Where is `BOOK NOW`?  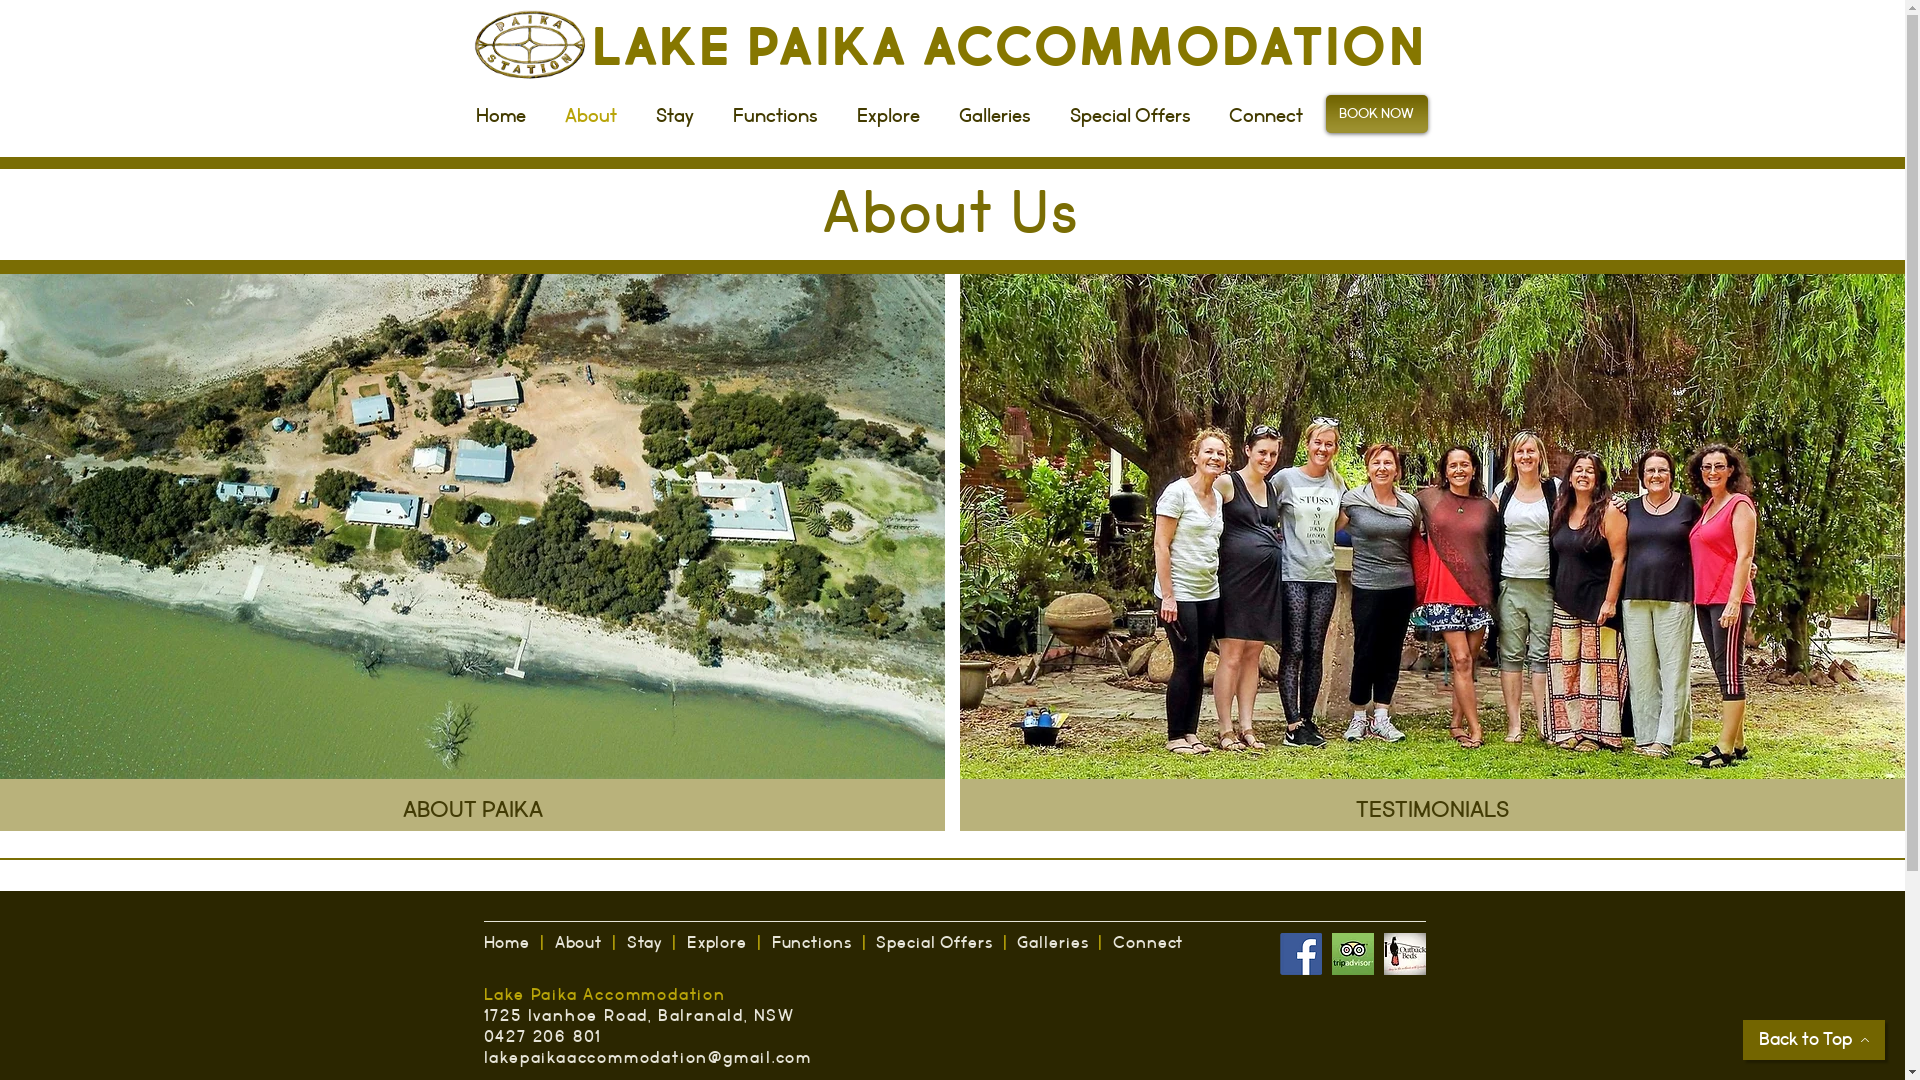 BOOK NOW is located at coordinates (1377, 114).